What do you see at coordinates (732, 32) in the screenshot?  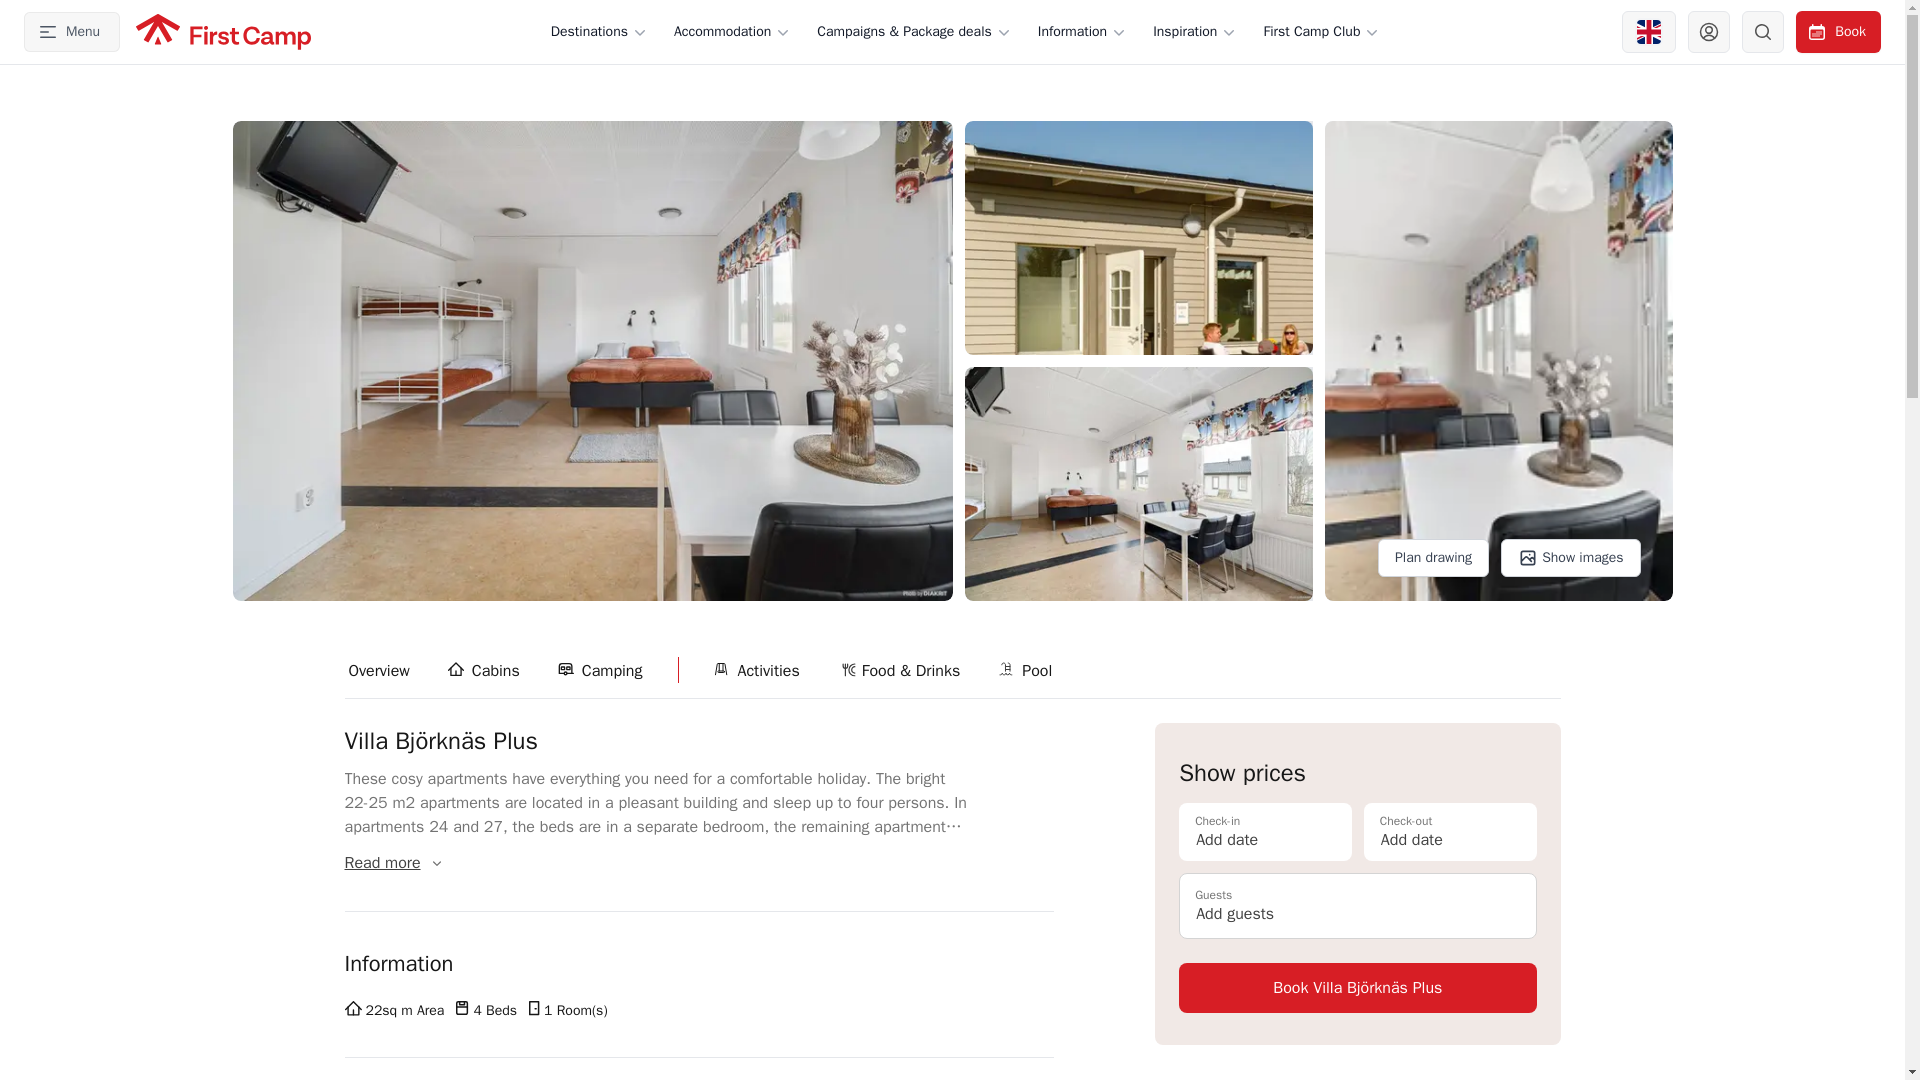 I see `Accommodation` at bounding box center [732, 32].